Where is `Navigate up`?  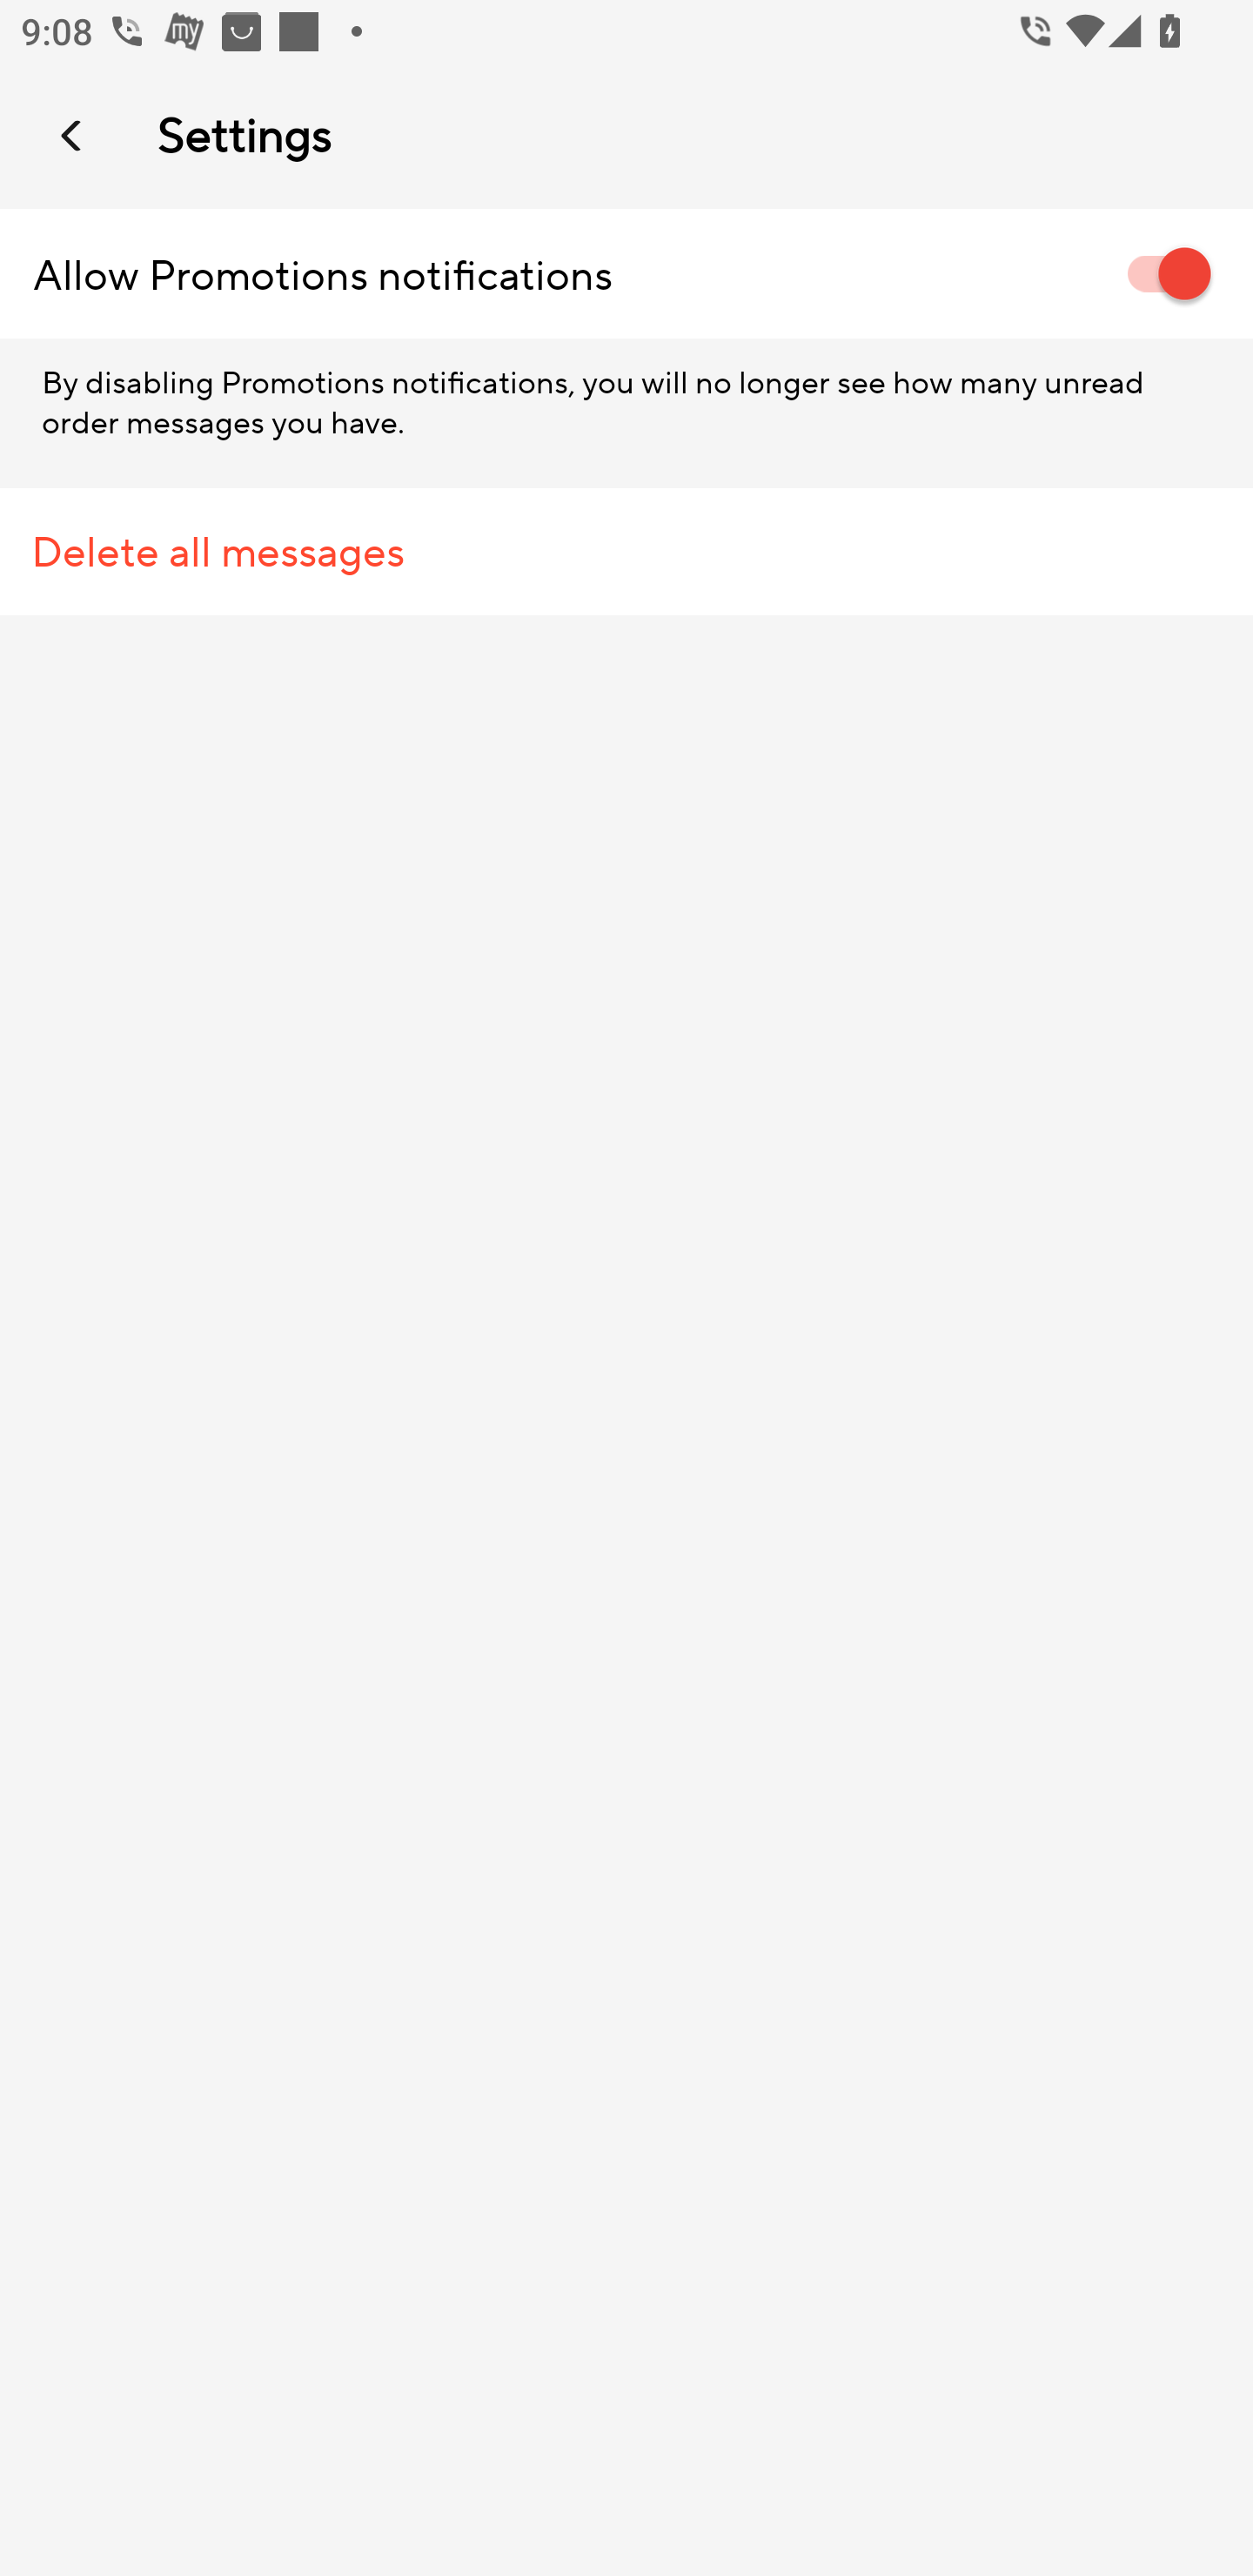 Navigate up is located at coordinates (73, 135).